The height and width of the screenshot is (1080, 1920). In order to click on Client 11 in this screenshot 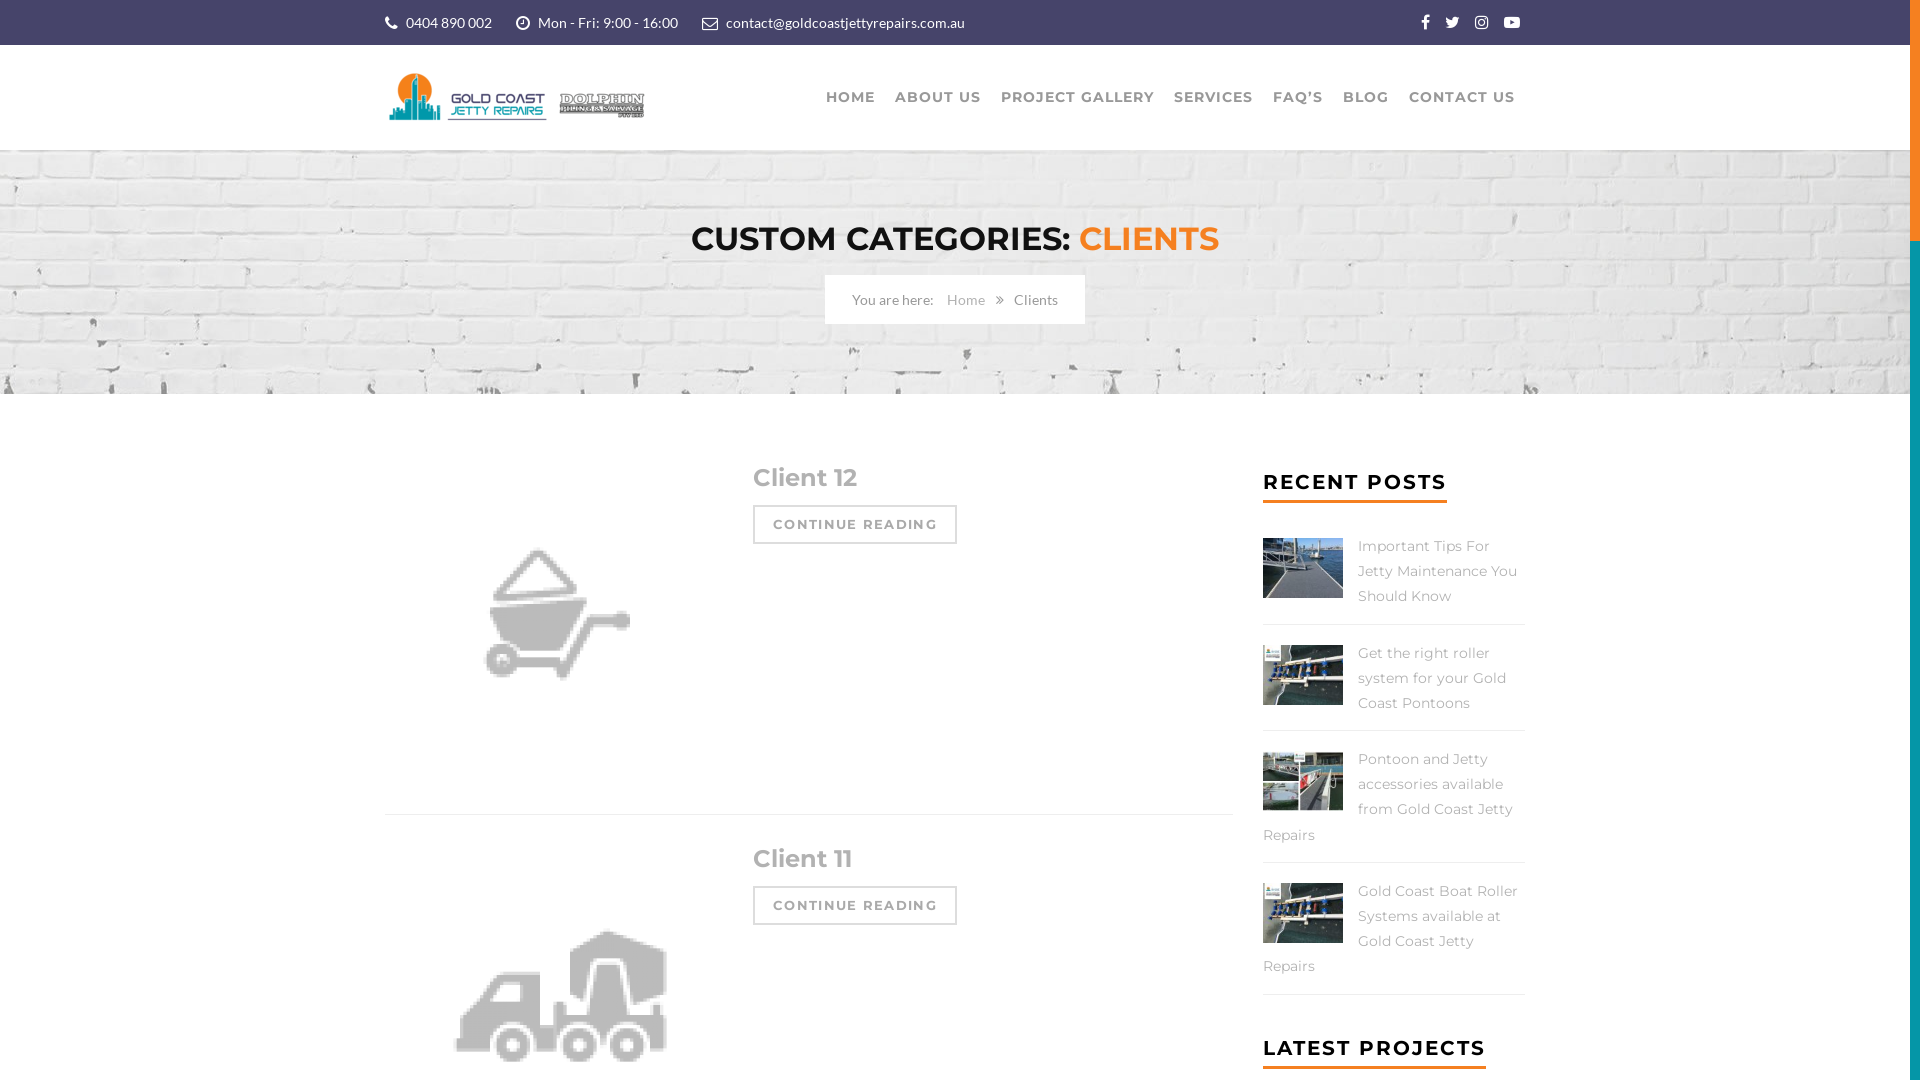, I will do `click(802, 858)`.